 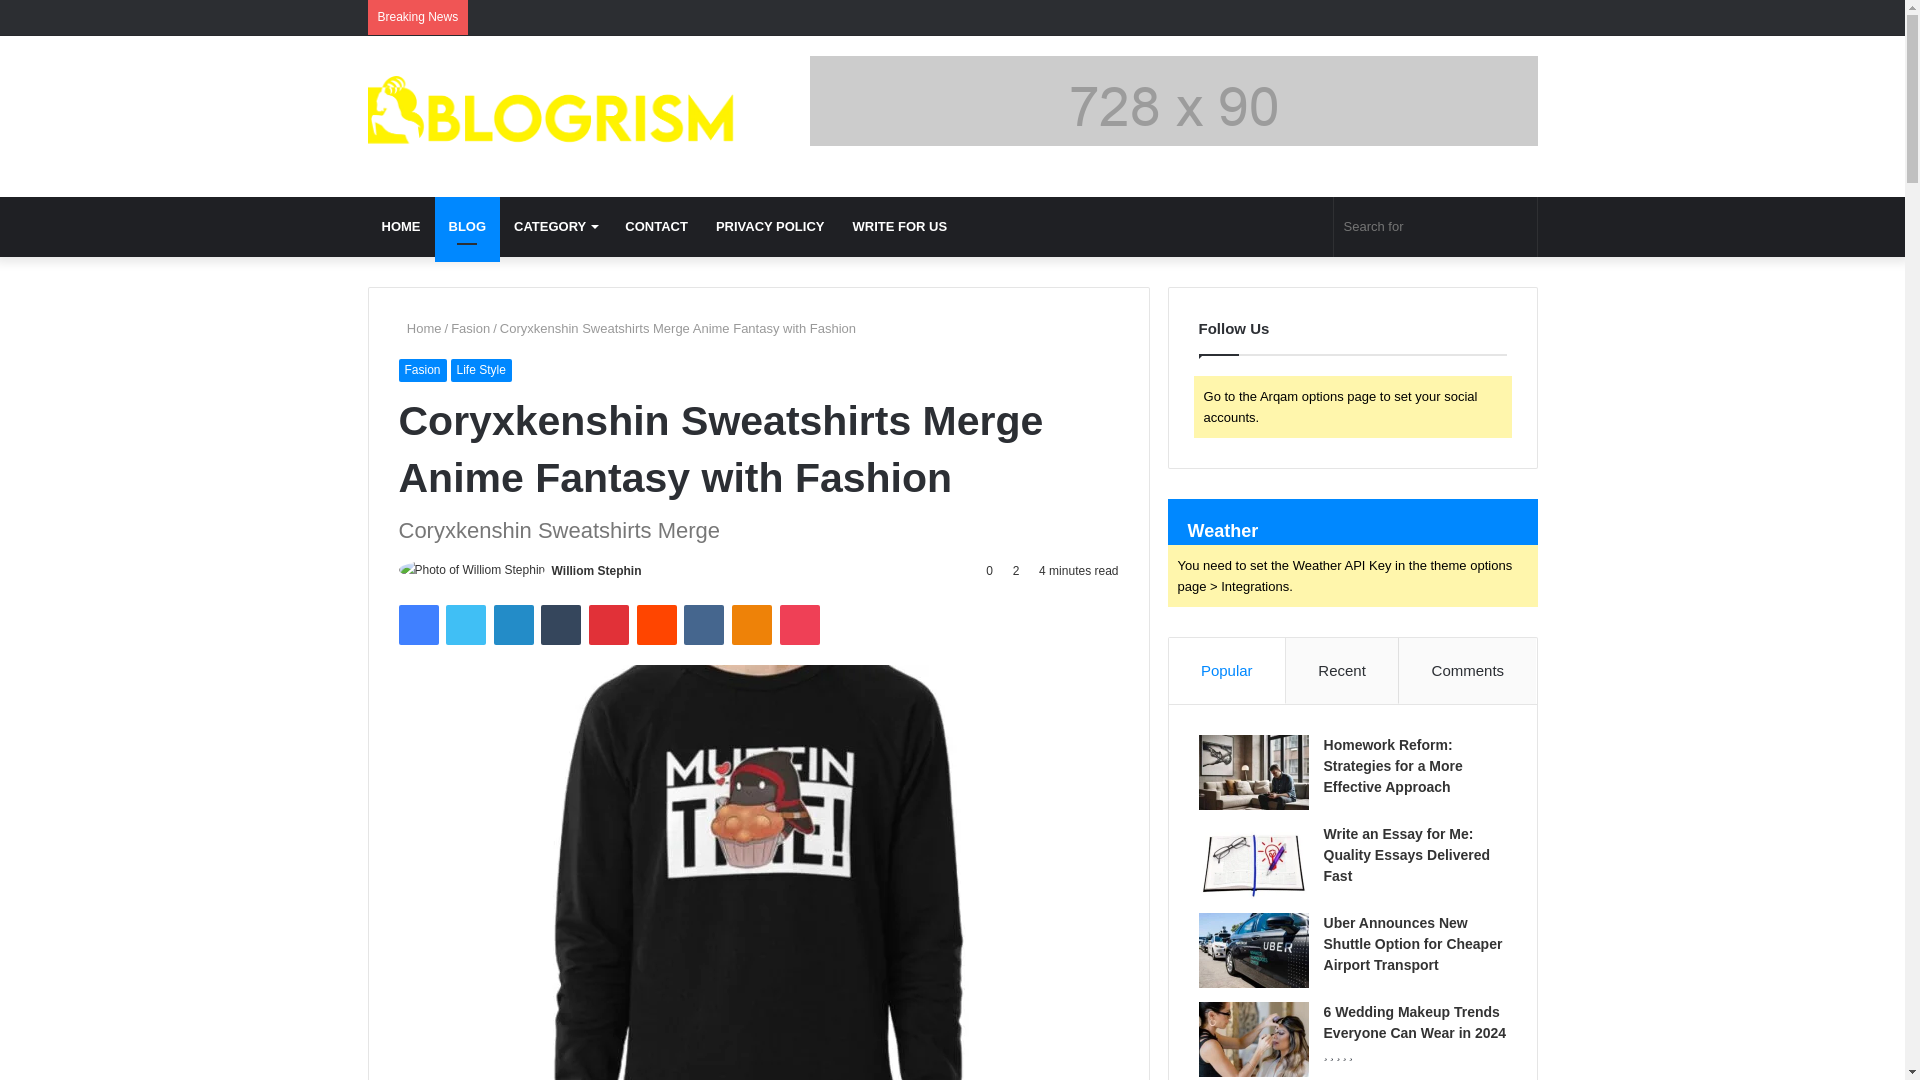 I want to click on LinkedIn, so click(x=513, y=624).